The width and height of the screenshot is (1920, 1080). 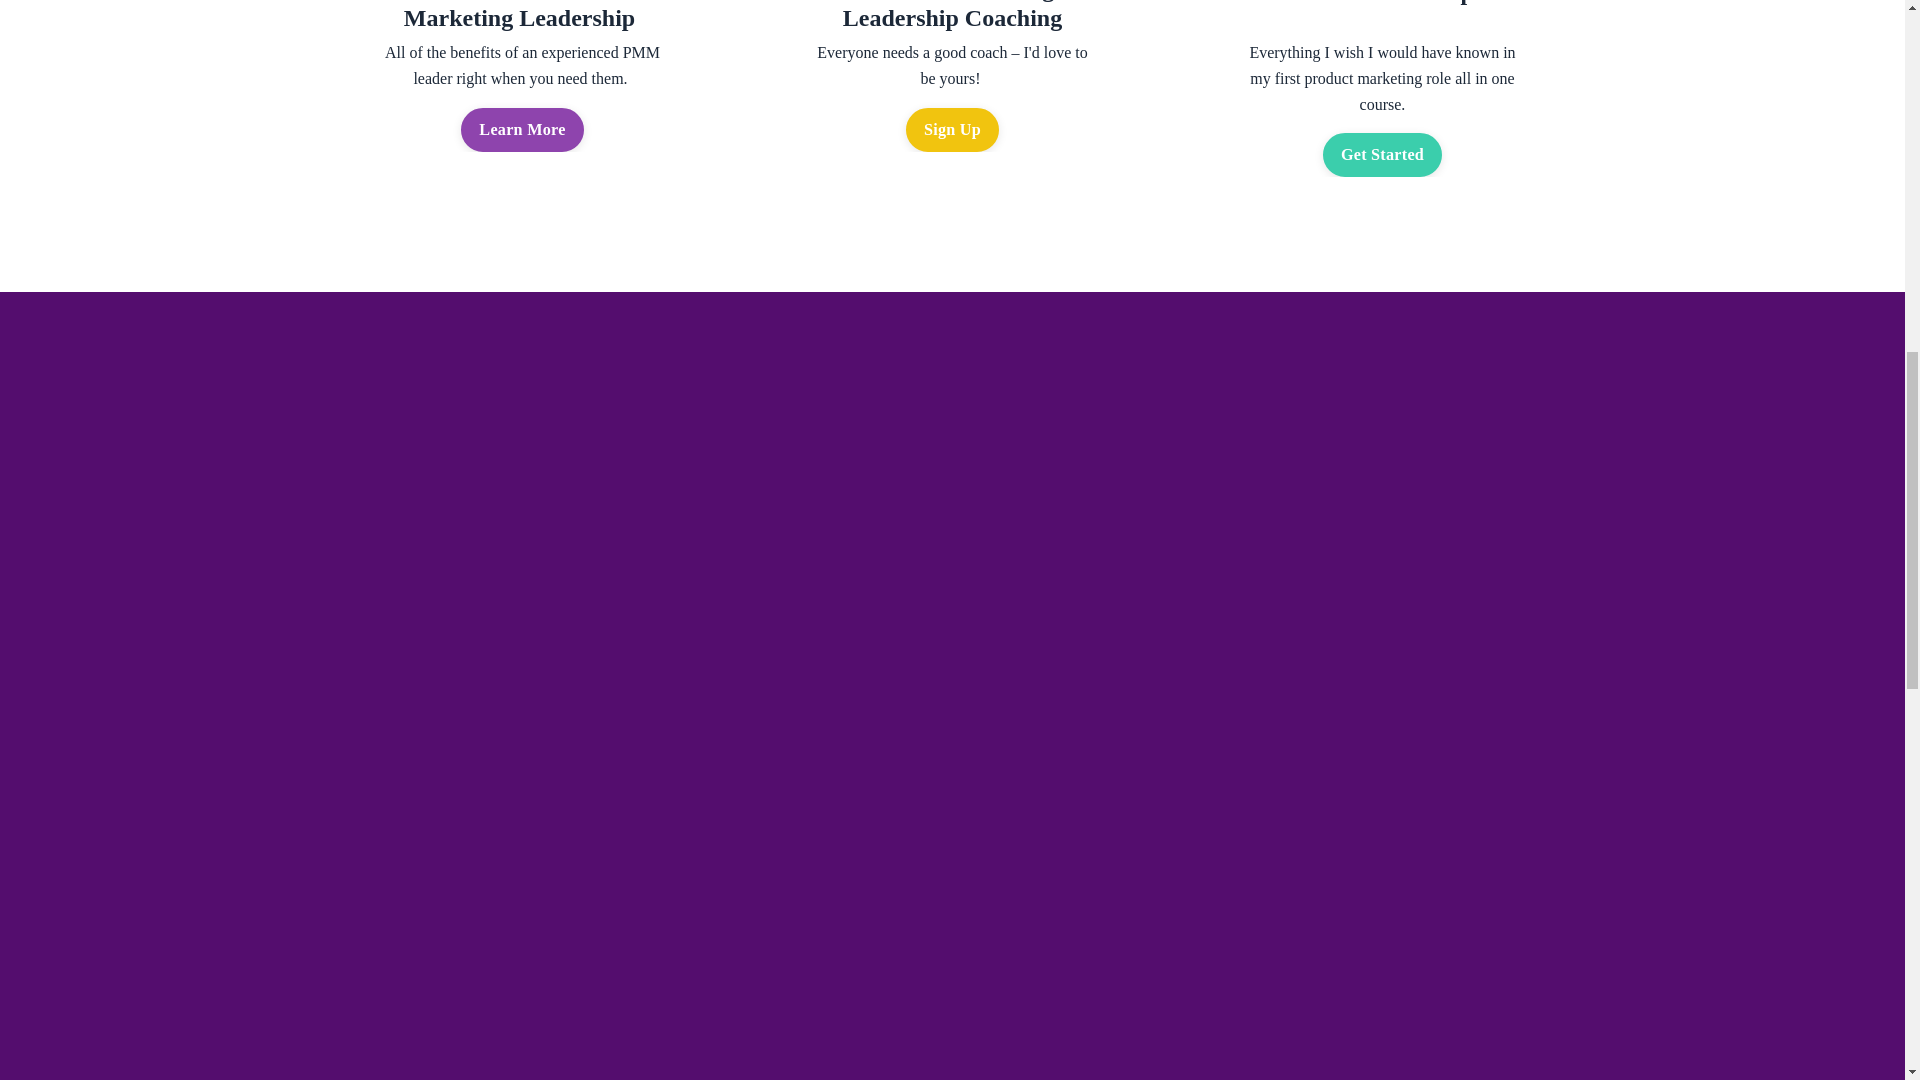 I want to click on Learn More, so click(x=522, y=130).